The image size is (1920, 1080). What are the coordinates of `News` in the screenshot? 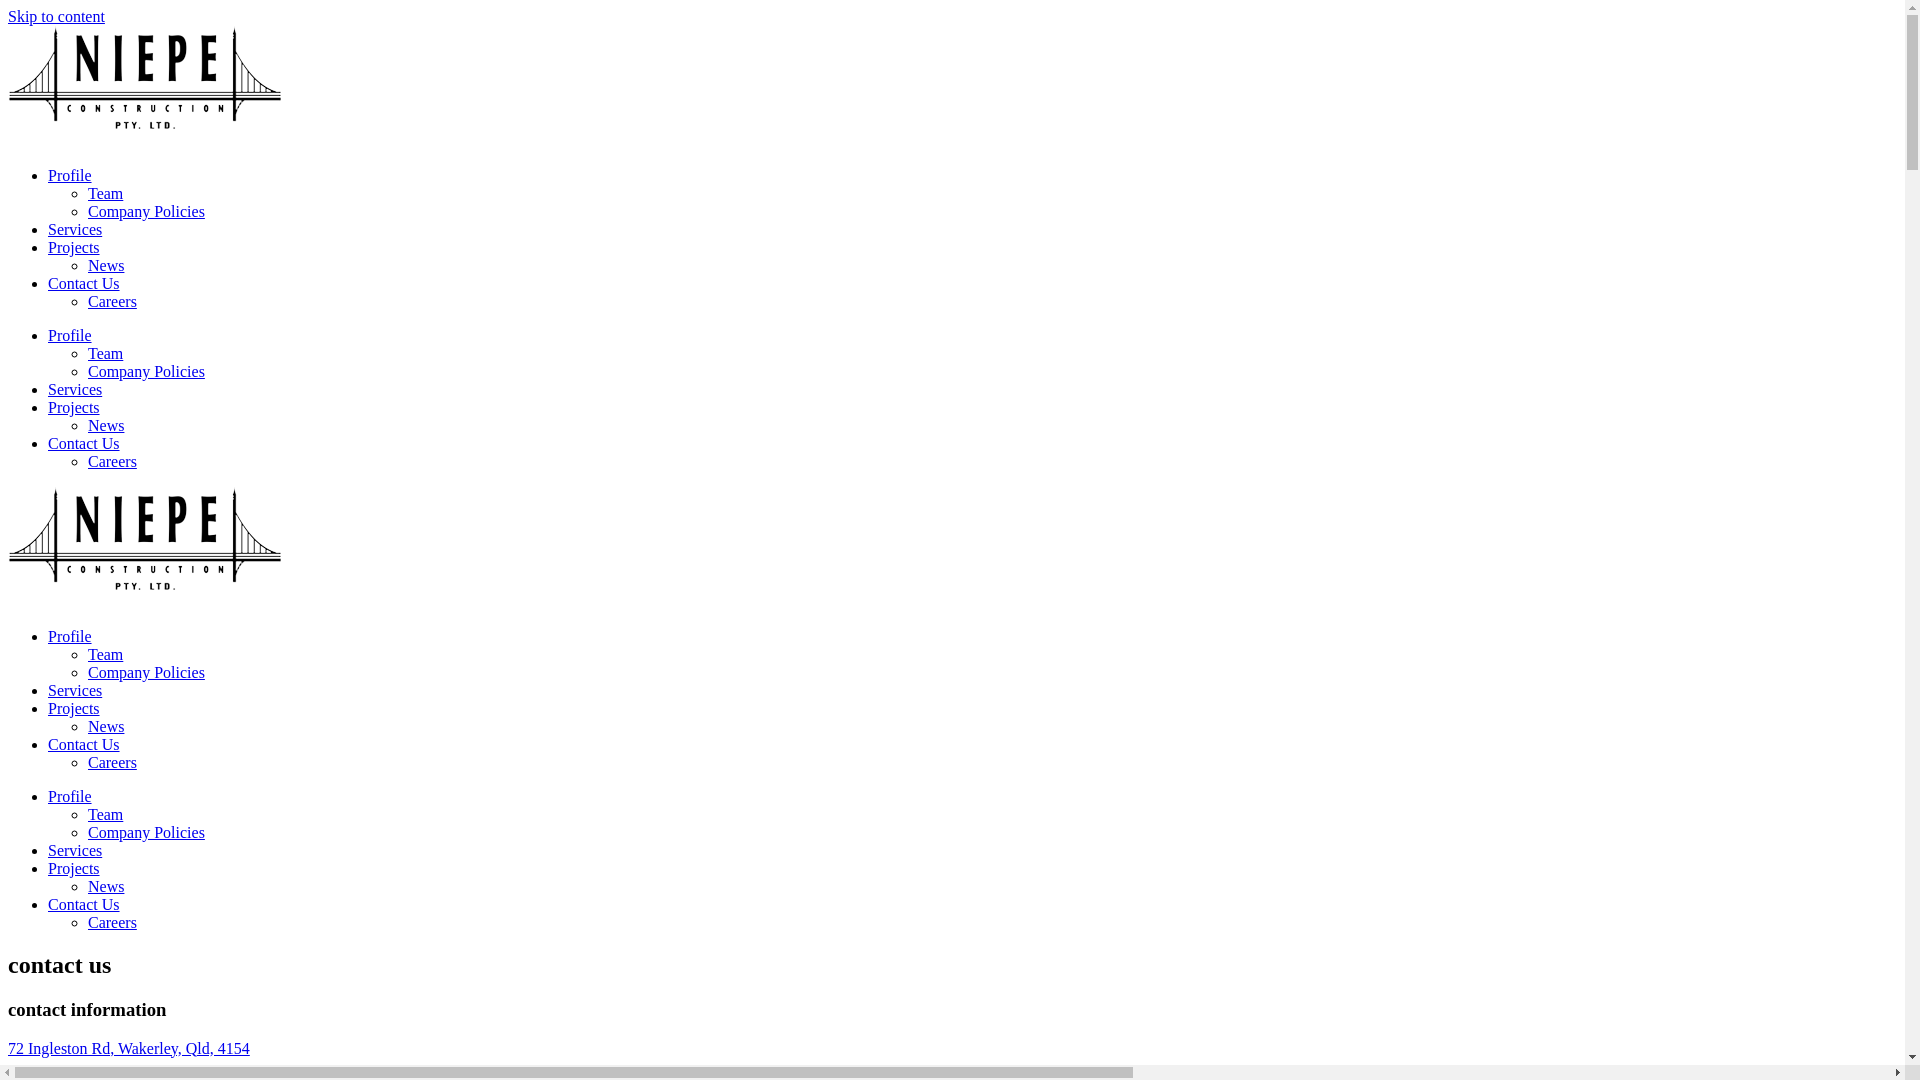 It's located at (106, 266).